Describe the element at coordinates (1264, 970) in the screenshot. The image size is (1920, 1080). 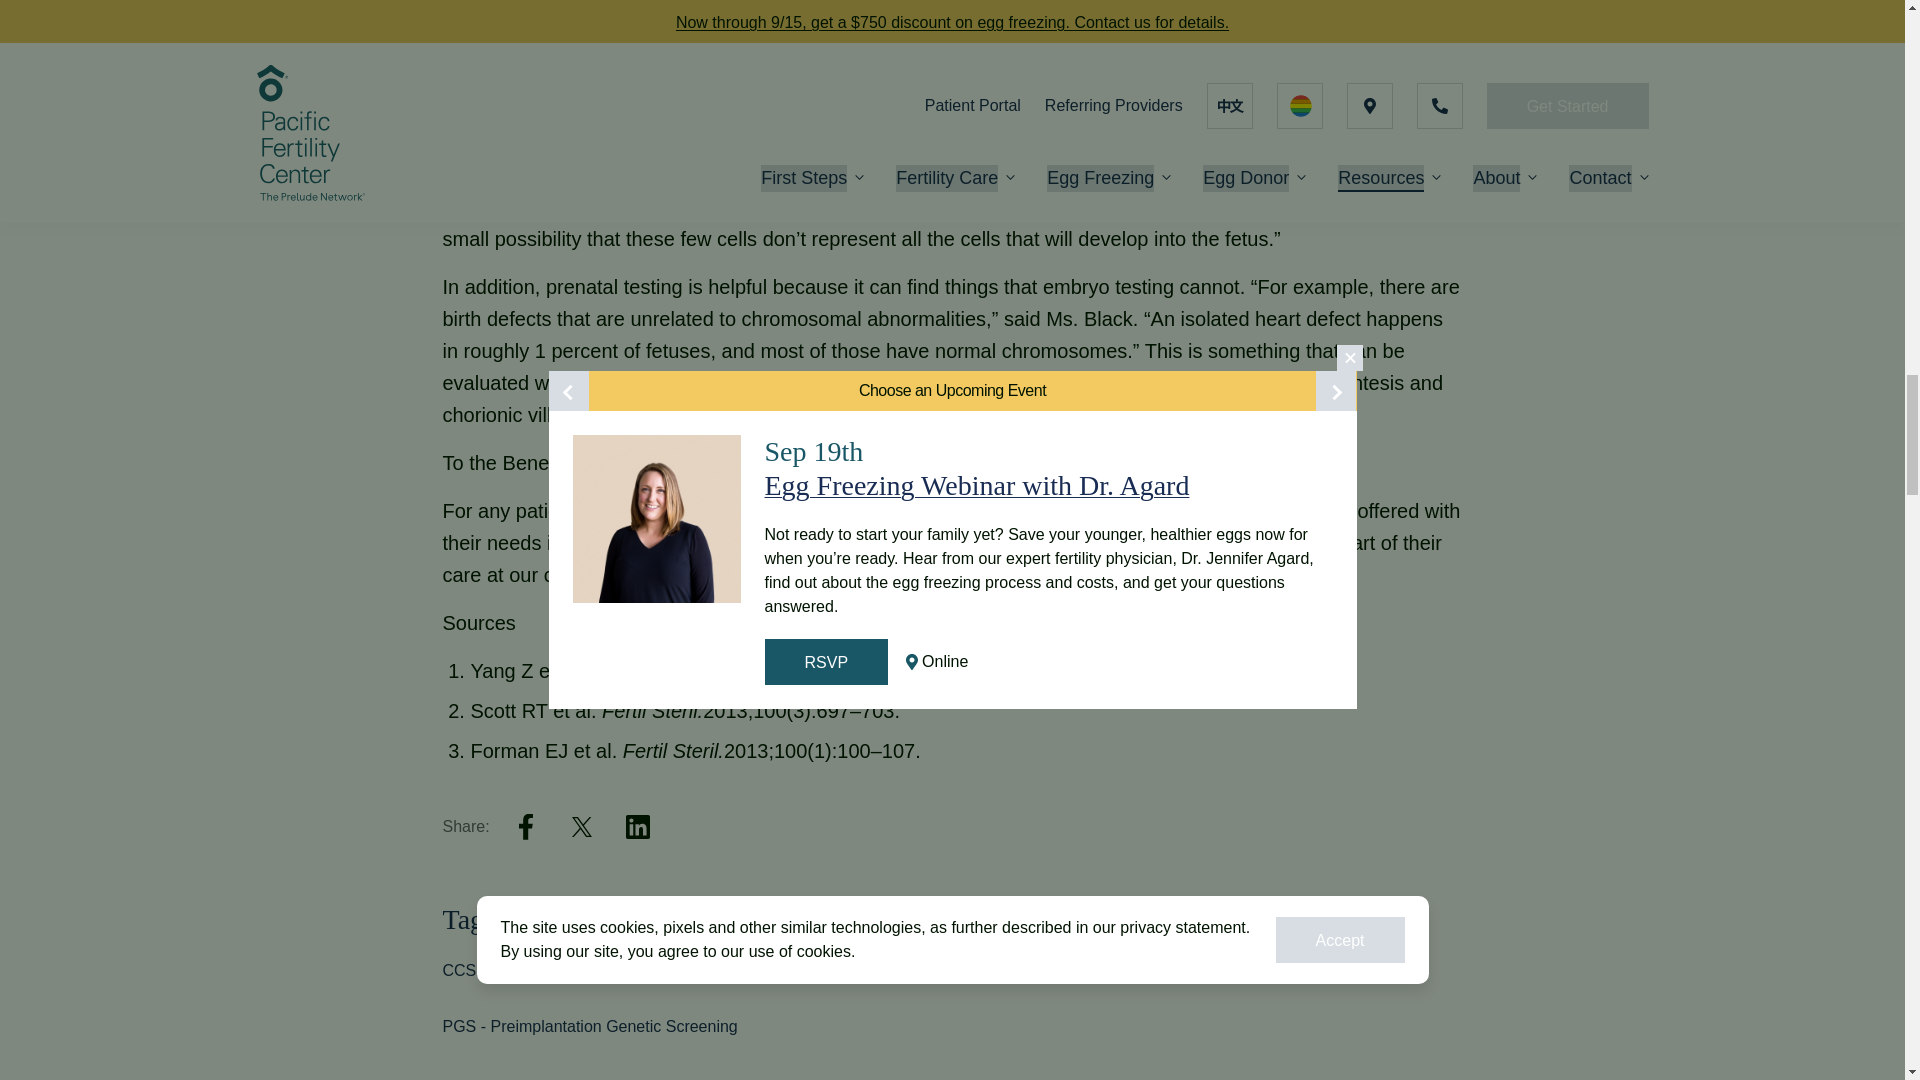
I see `PGD - Preimplantation Genetic Diagnosis` at that location.